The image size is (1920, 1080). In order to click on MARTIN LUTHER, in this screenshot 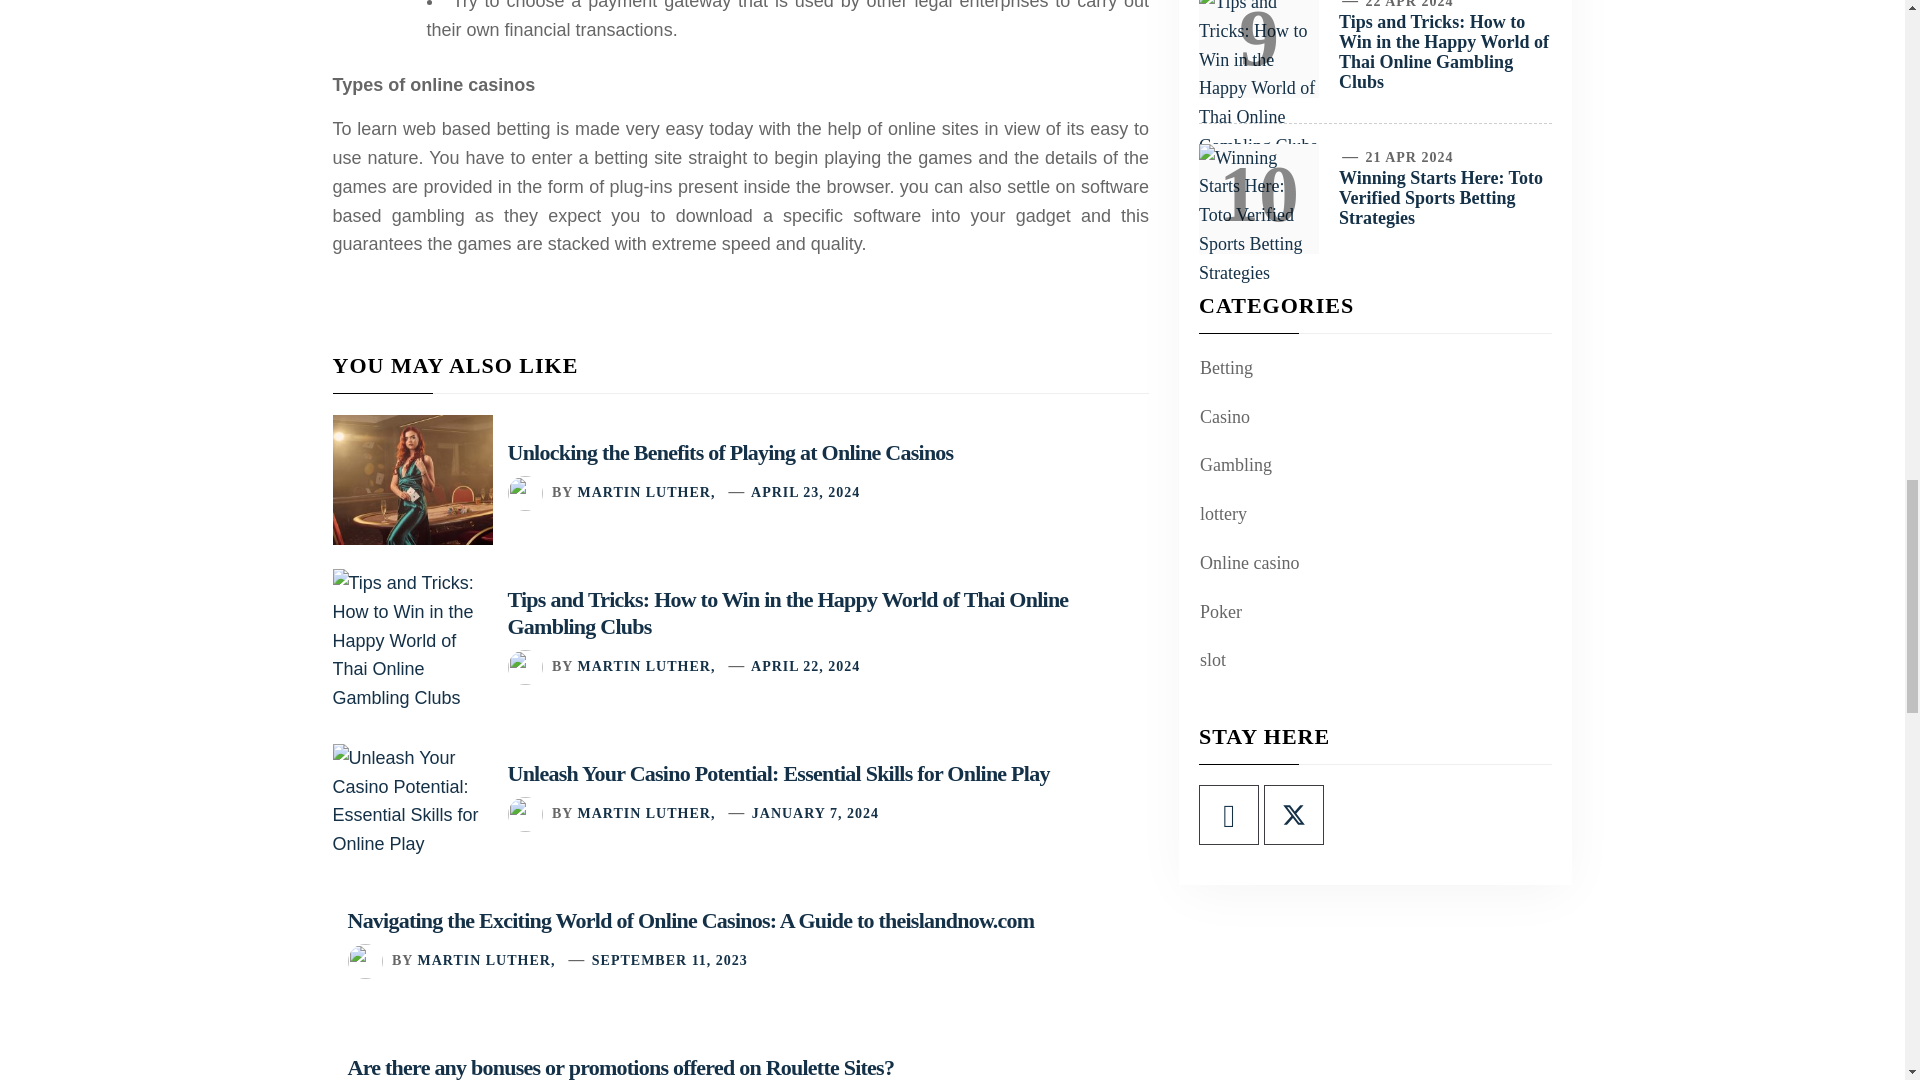, I will do `click(646, 812)`.